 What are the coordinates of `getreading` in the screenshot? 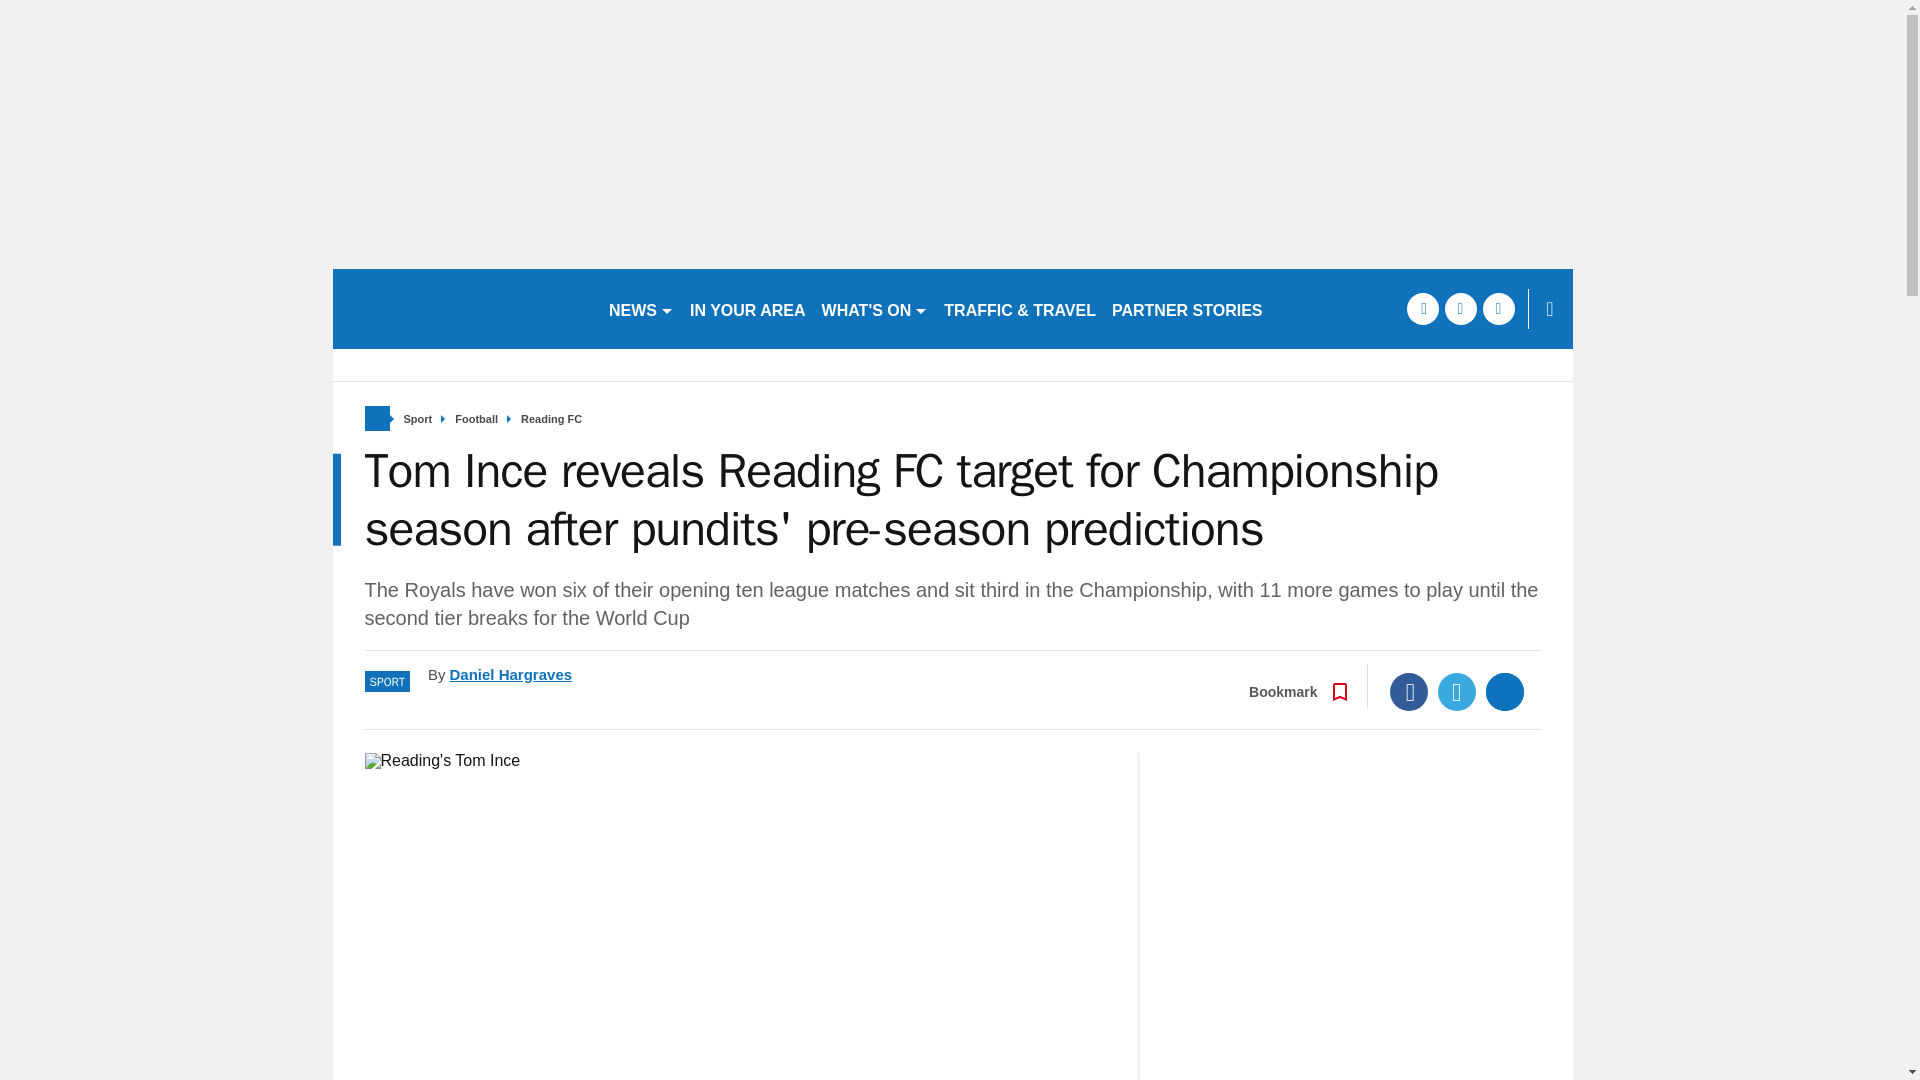 It's located at (462, 308).